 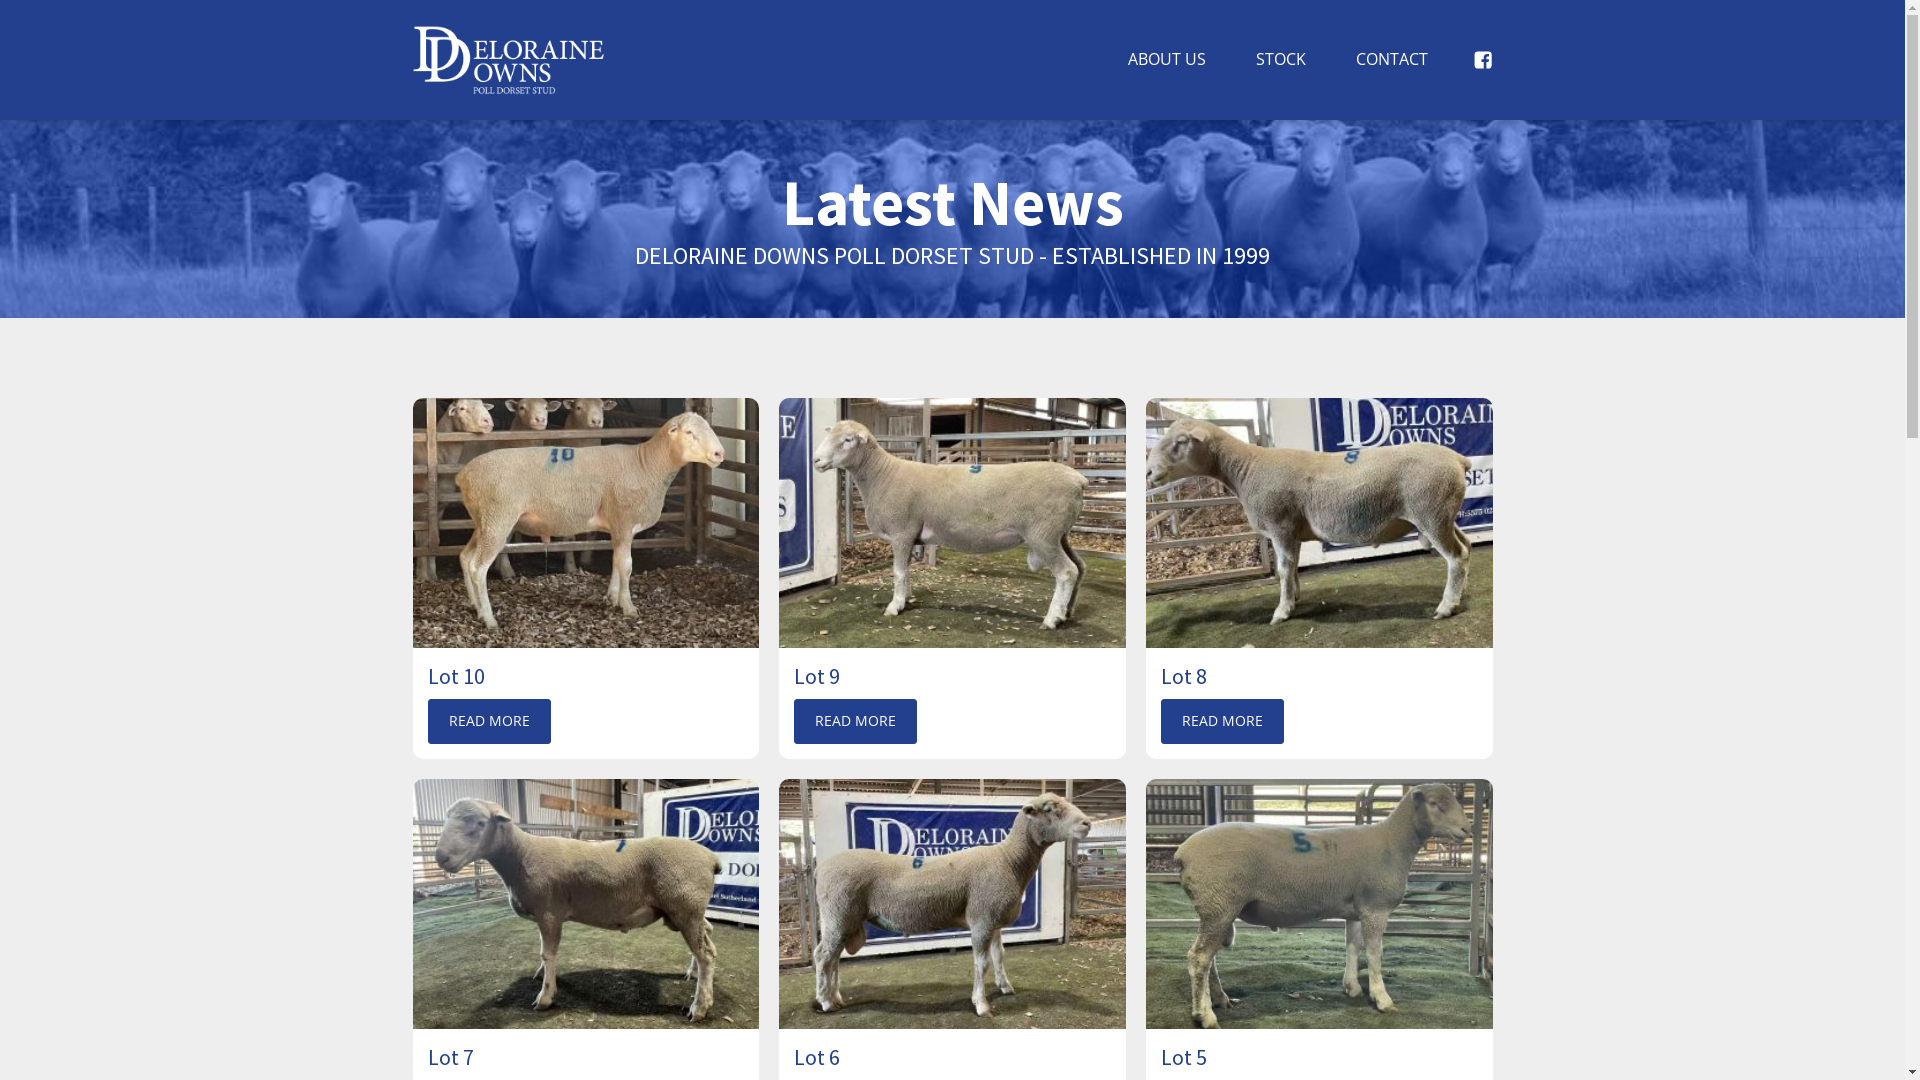 What do you see at coordinates (1320, 904) in the screenshot?
I see `Lot 5` at bounding box center [1320, 904].